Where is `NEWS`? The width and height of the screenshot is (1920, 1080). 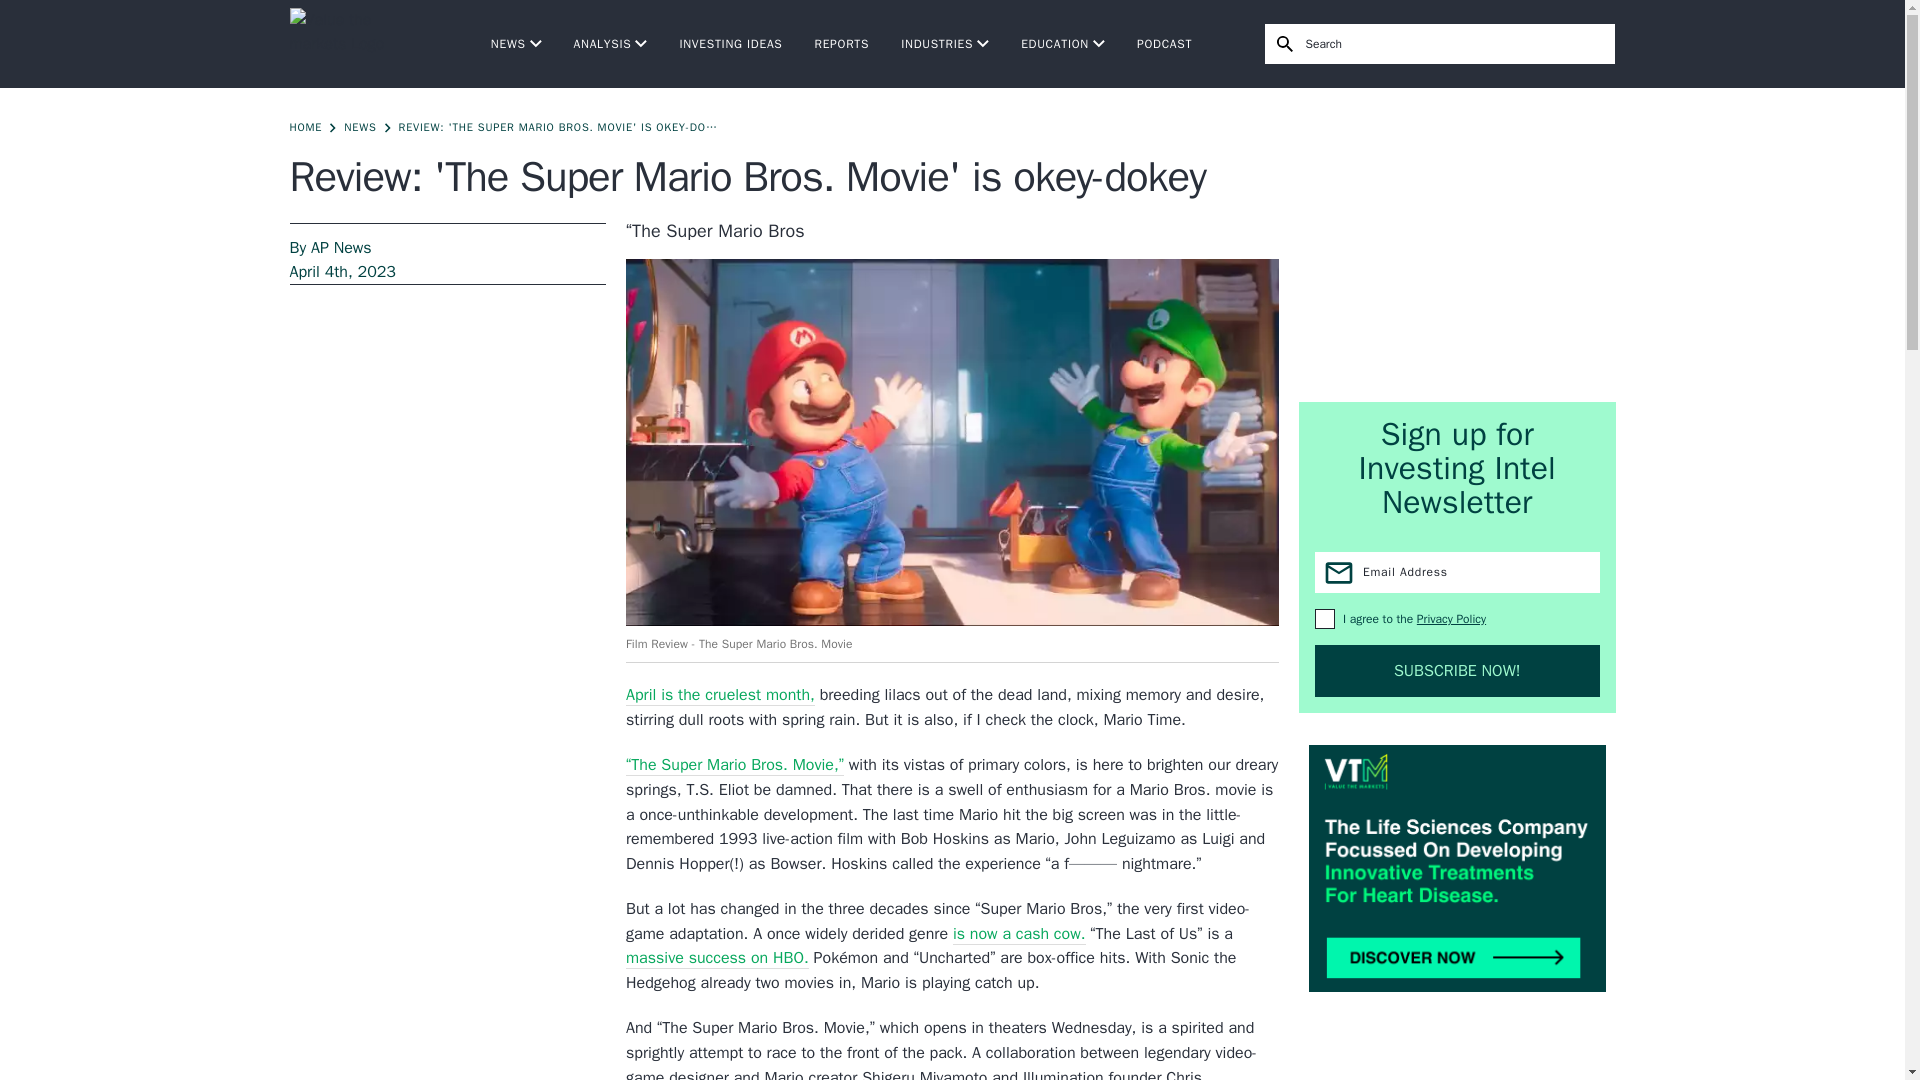 NEWS is located at coordinates (516, 44).